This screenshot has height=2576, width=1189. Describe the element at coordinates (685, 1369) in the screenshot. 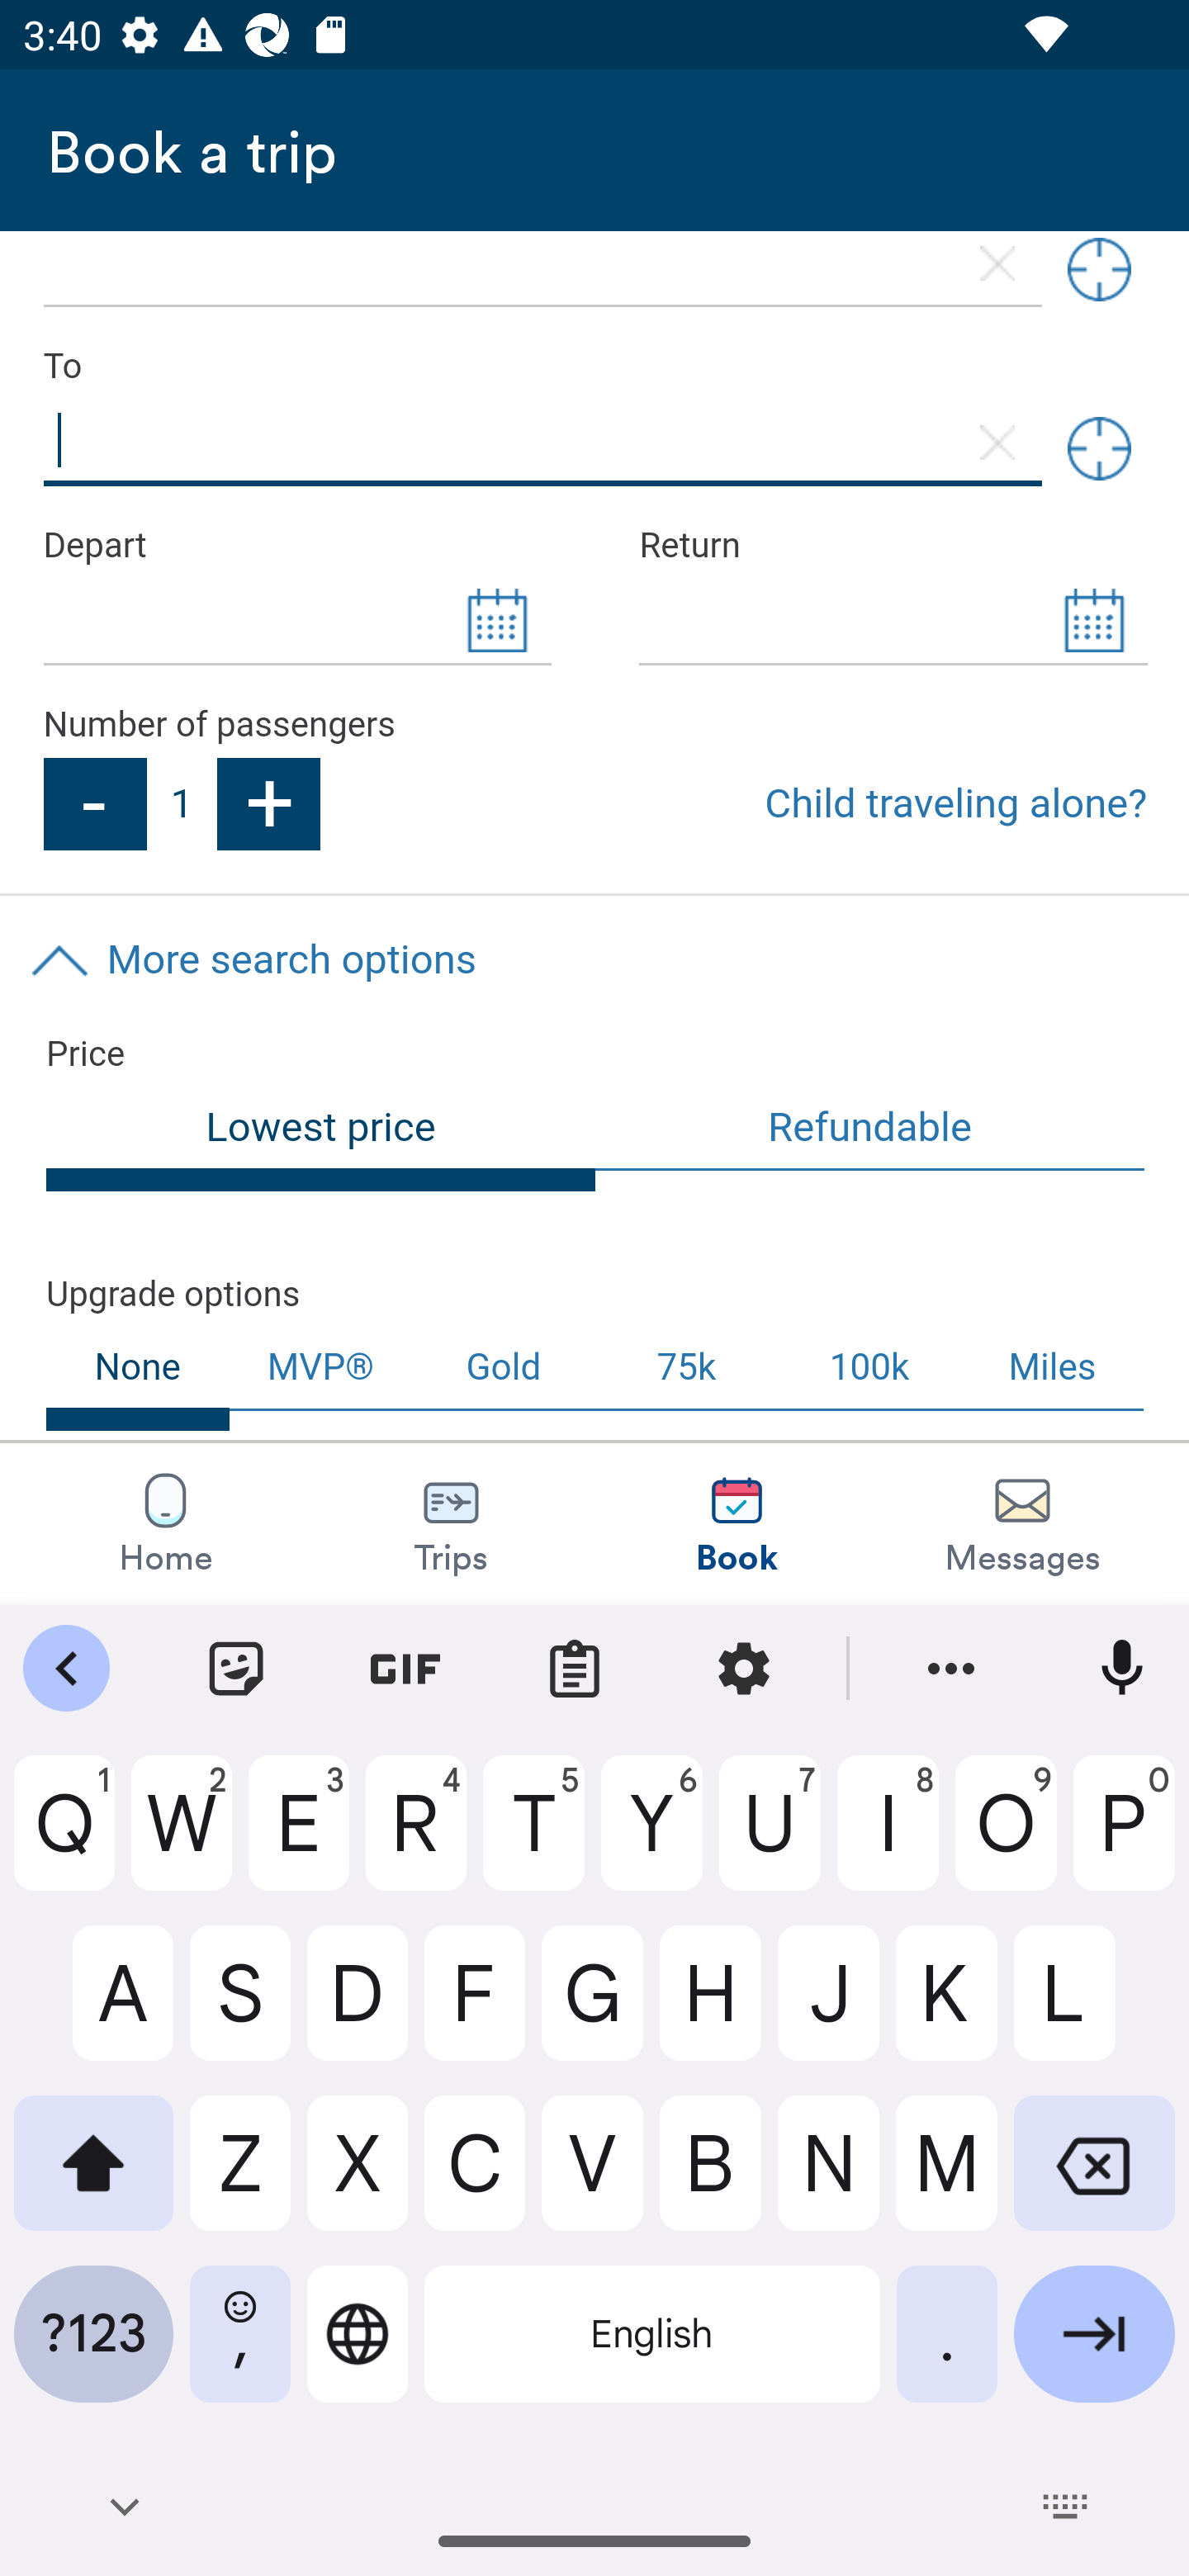

I see `75k` at that location.